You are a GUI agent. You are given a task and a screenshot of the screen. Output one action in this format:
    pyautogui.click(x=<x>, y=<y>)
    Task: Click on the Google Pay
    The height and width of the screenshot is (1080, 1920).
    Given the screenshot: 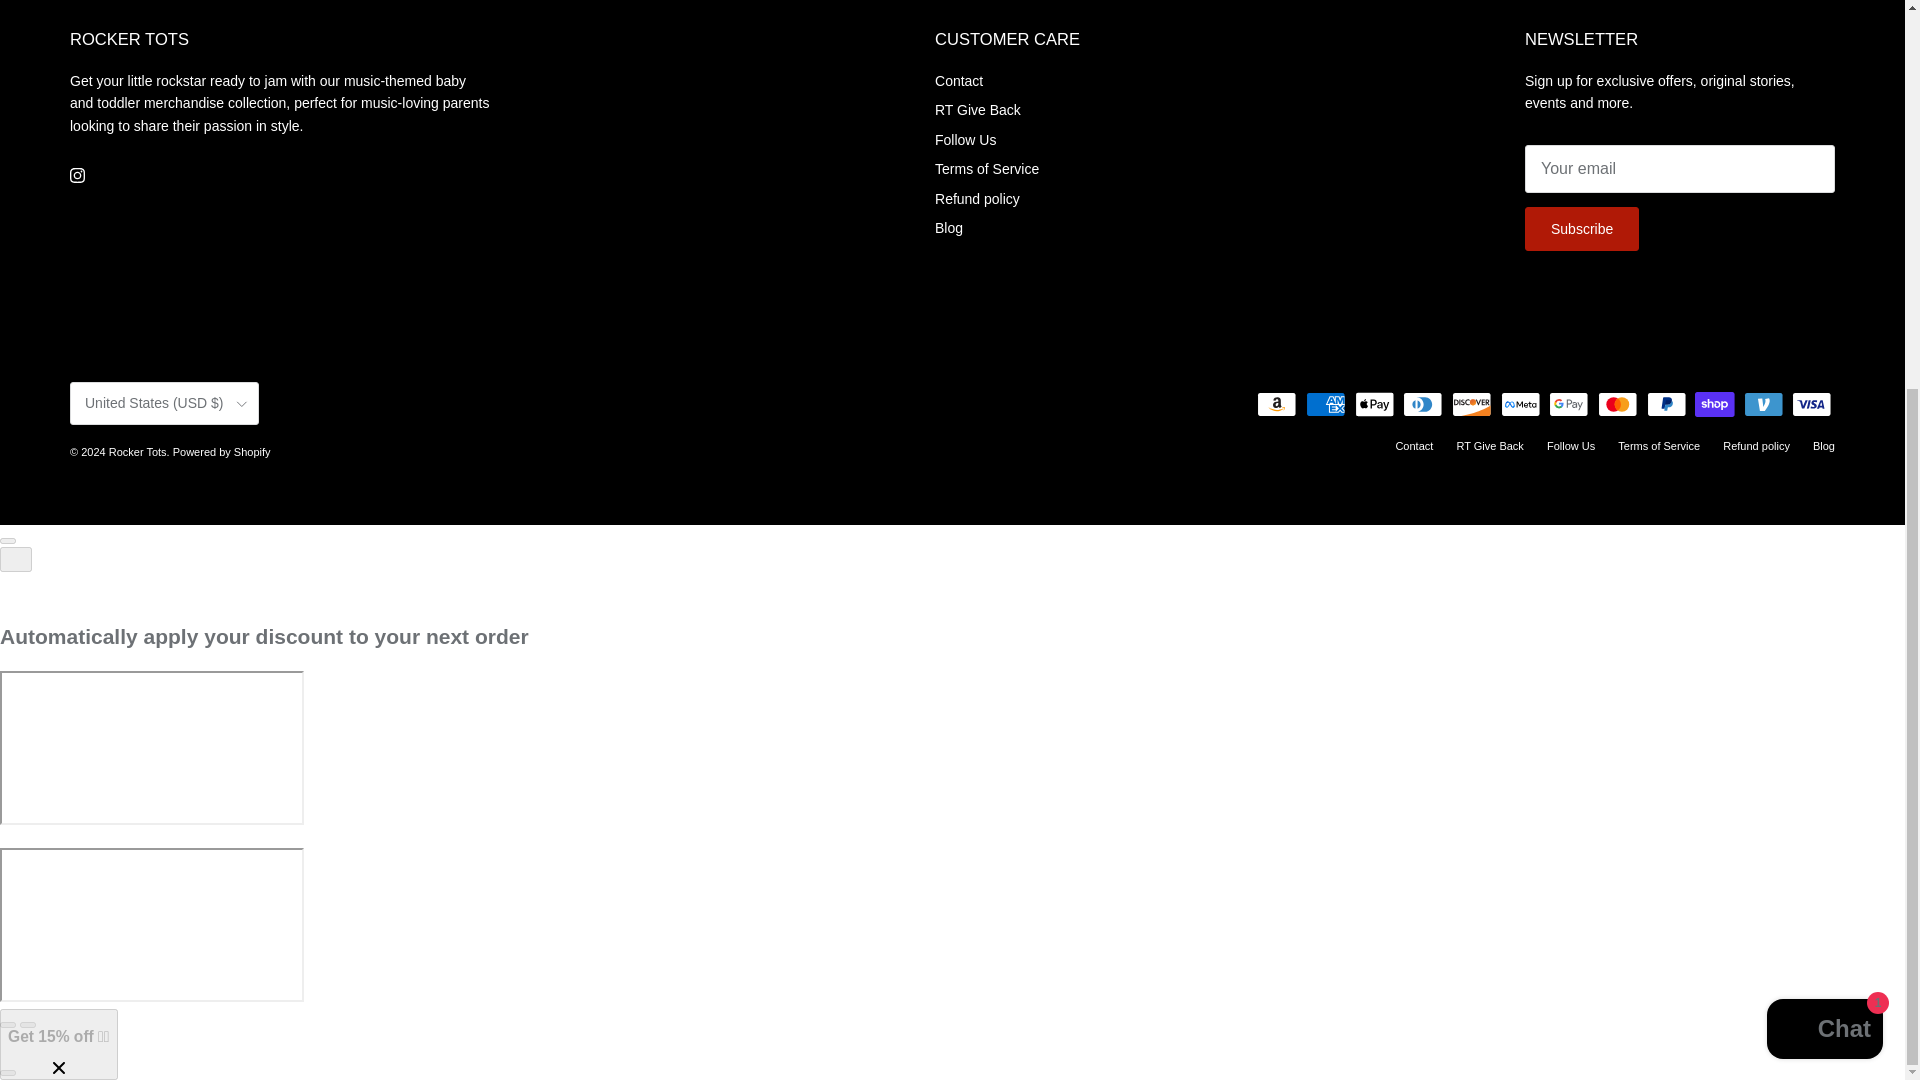 What is the action you would take?
    pyautogui.click(x=1568, y=404)
    